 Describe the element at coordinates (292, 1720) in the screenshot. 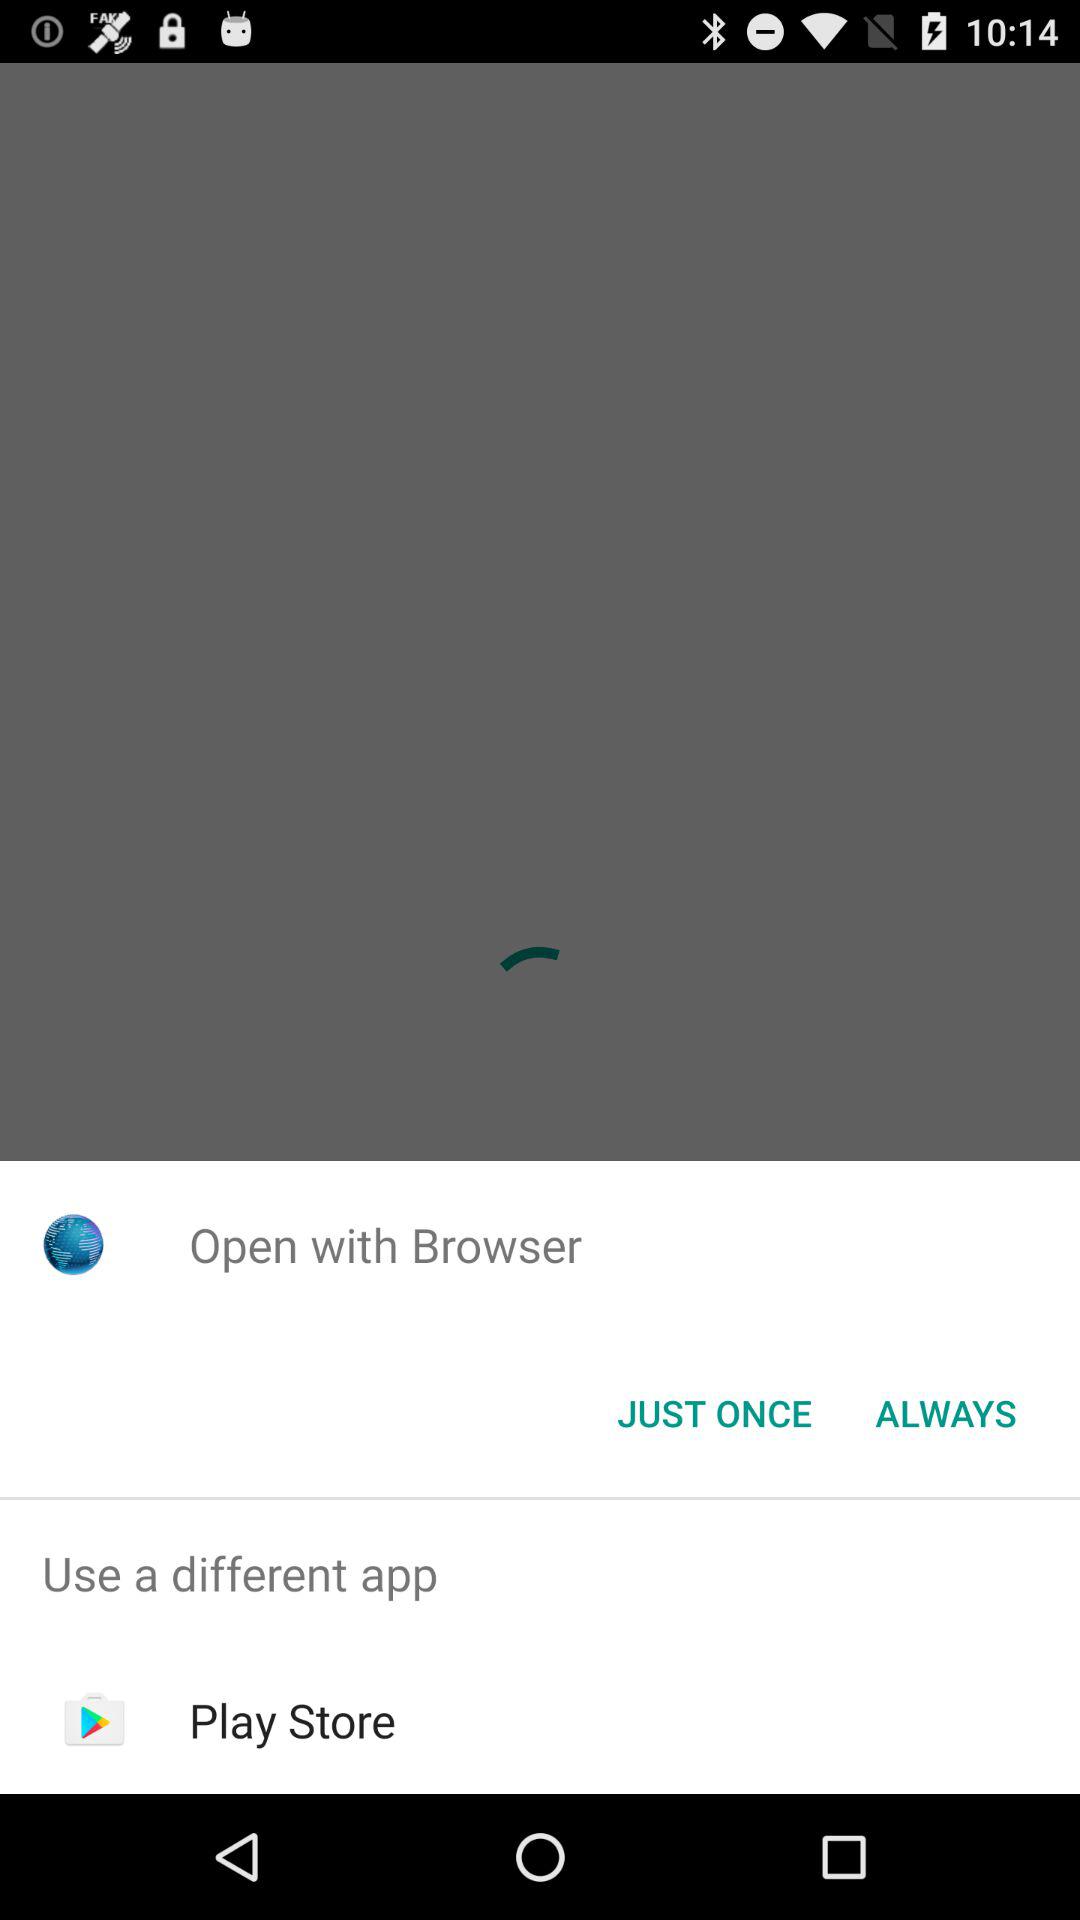

I see `choose app below use a different item` at that location.